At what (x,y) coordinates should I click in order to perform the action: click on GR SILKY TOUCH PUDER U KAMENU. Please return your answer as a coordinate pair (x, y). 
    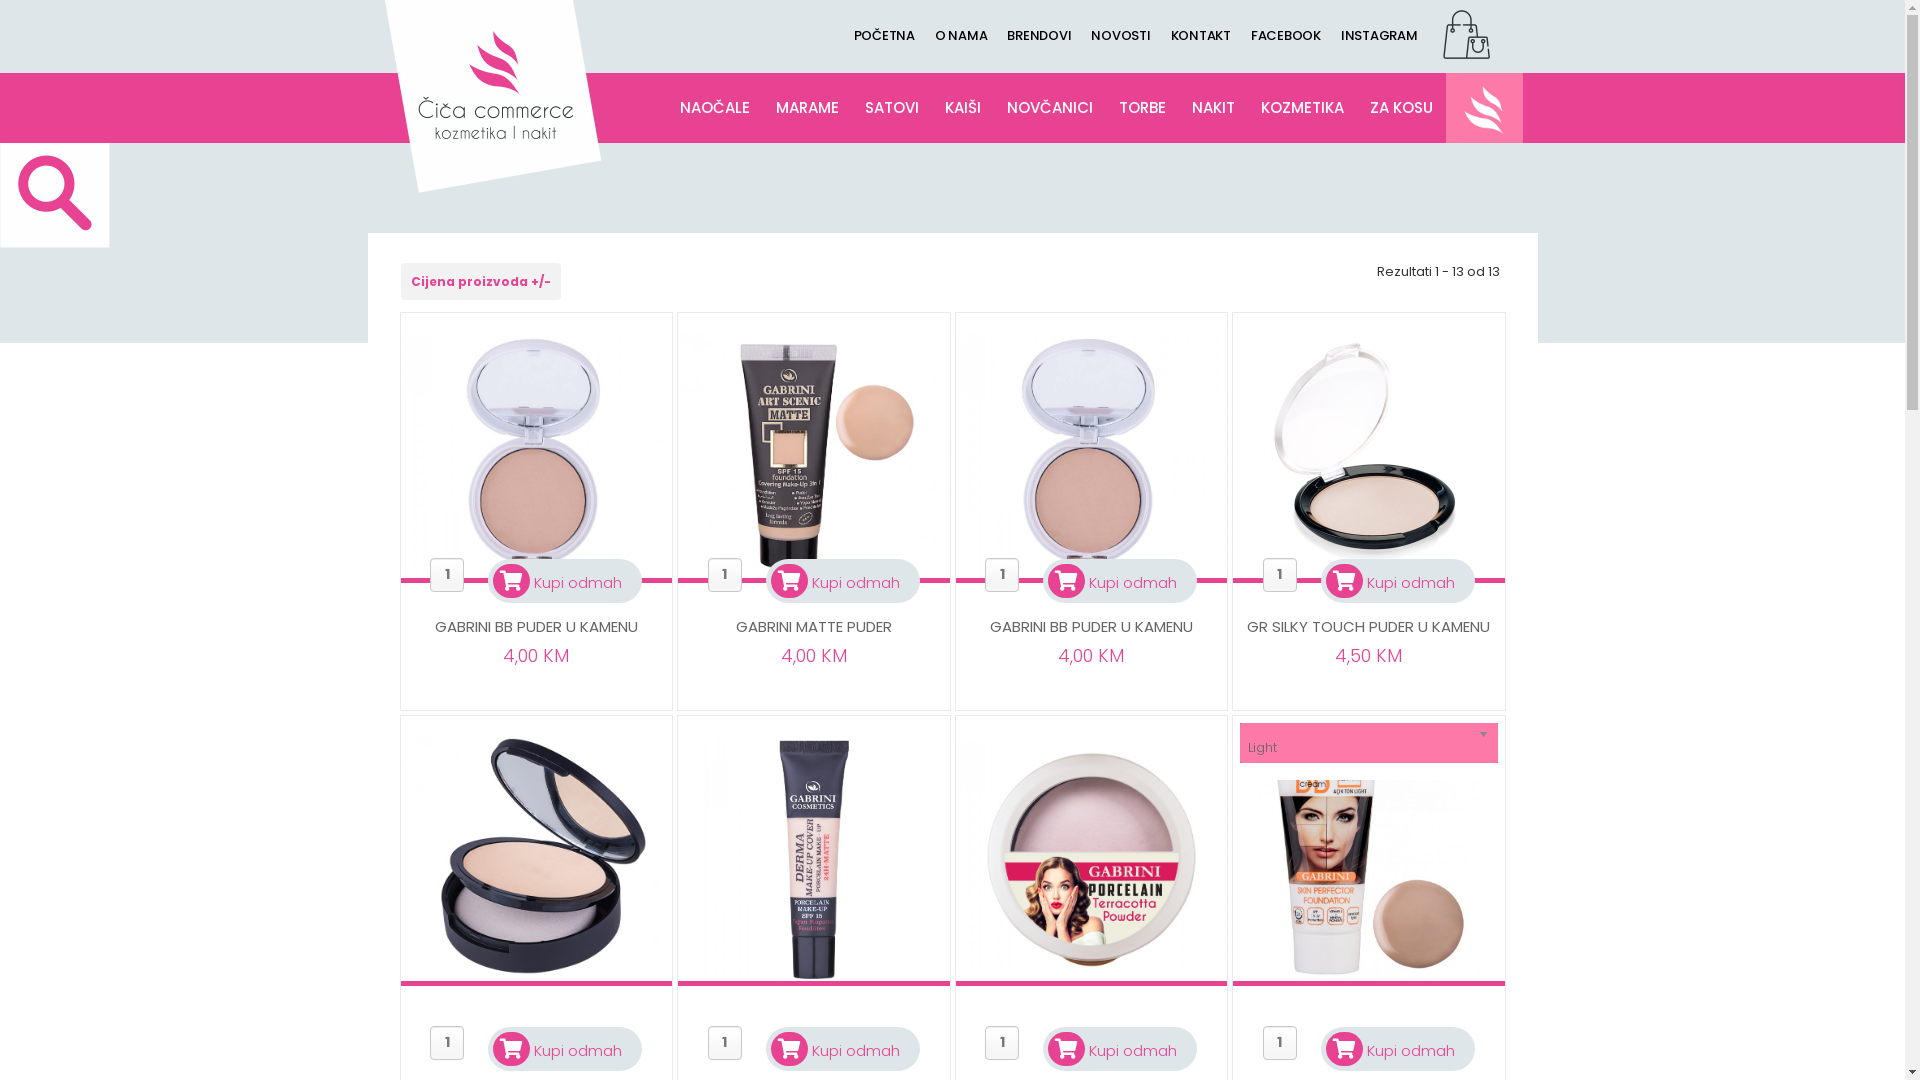
    Looking at the image, I should click on (1368, 626).